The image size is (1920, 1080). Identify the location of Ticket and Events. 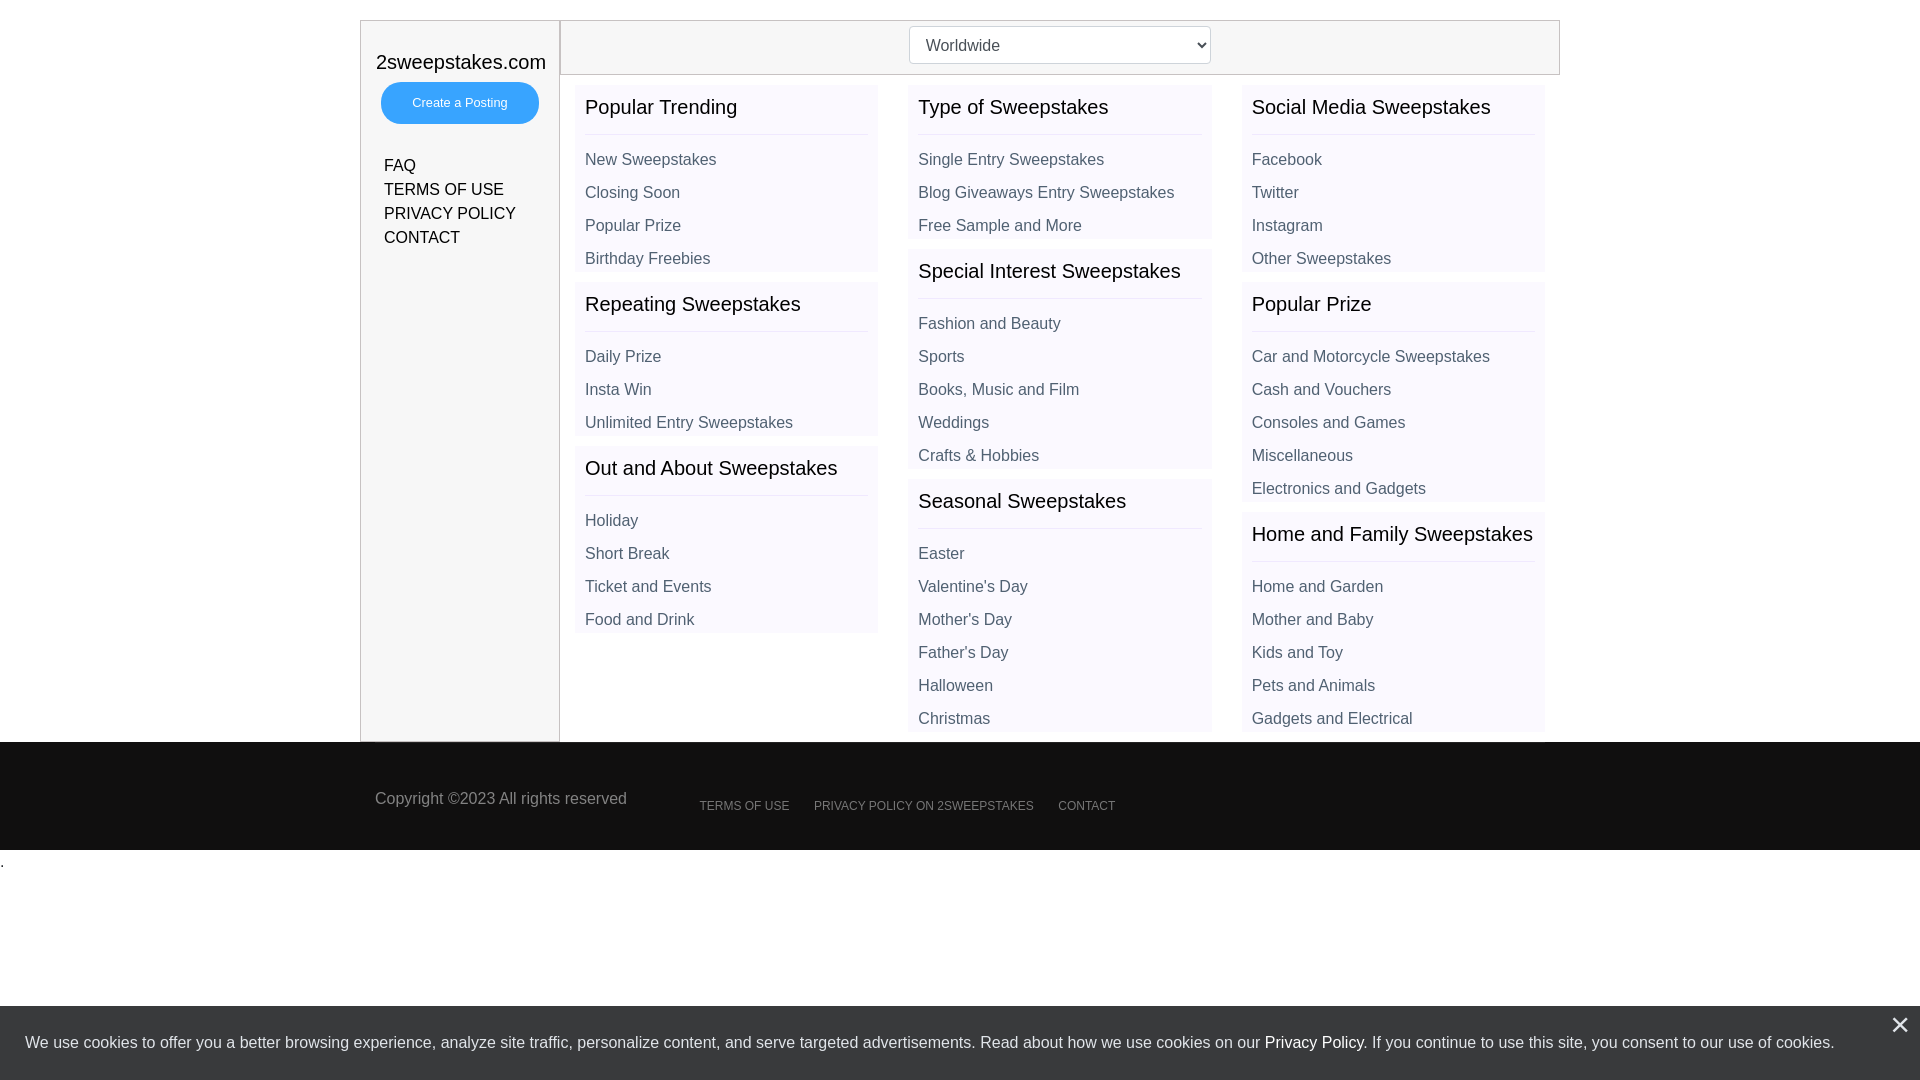
(726, 581).